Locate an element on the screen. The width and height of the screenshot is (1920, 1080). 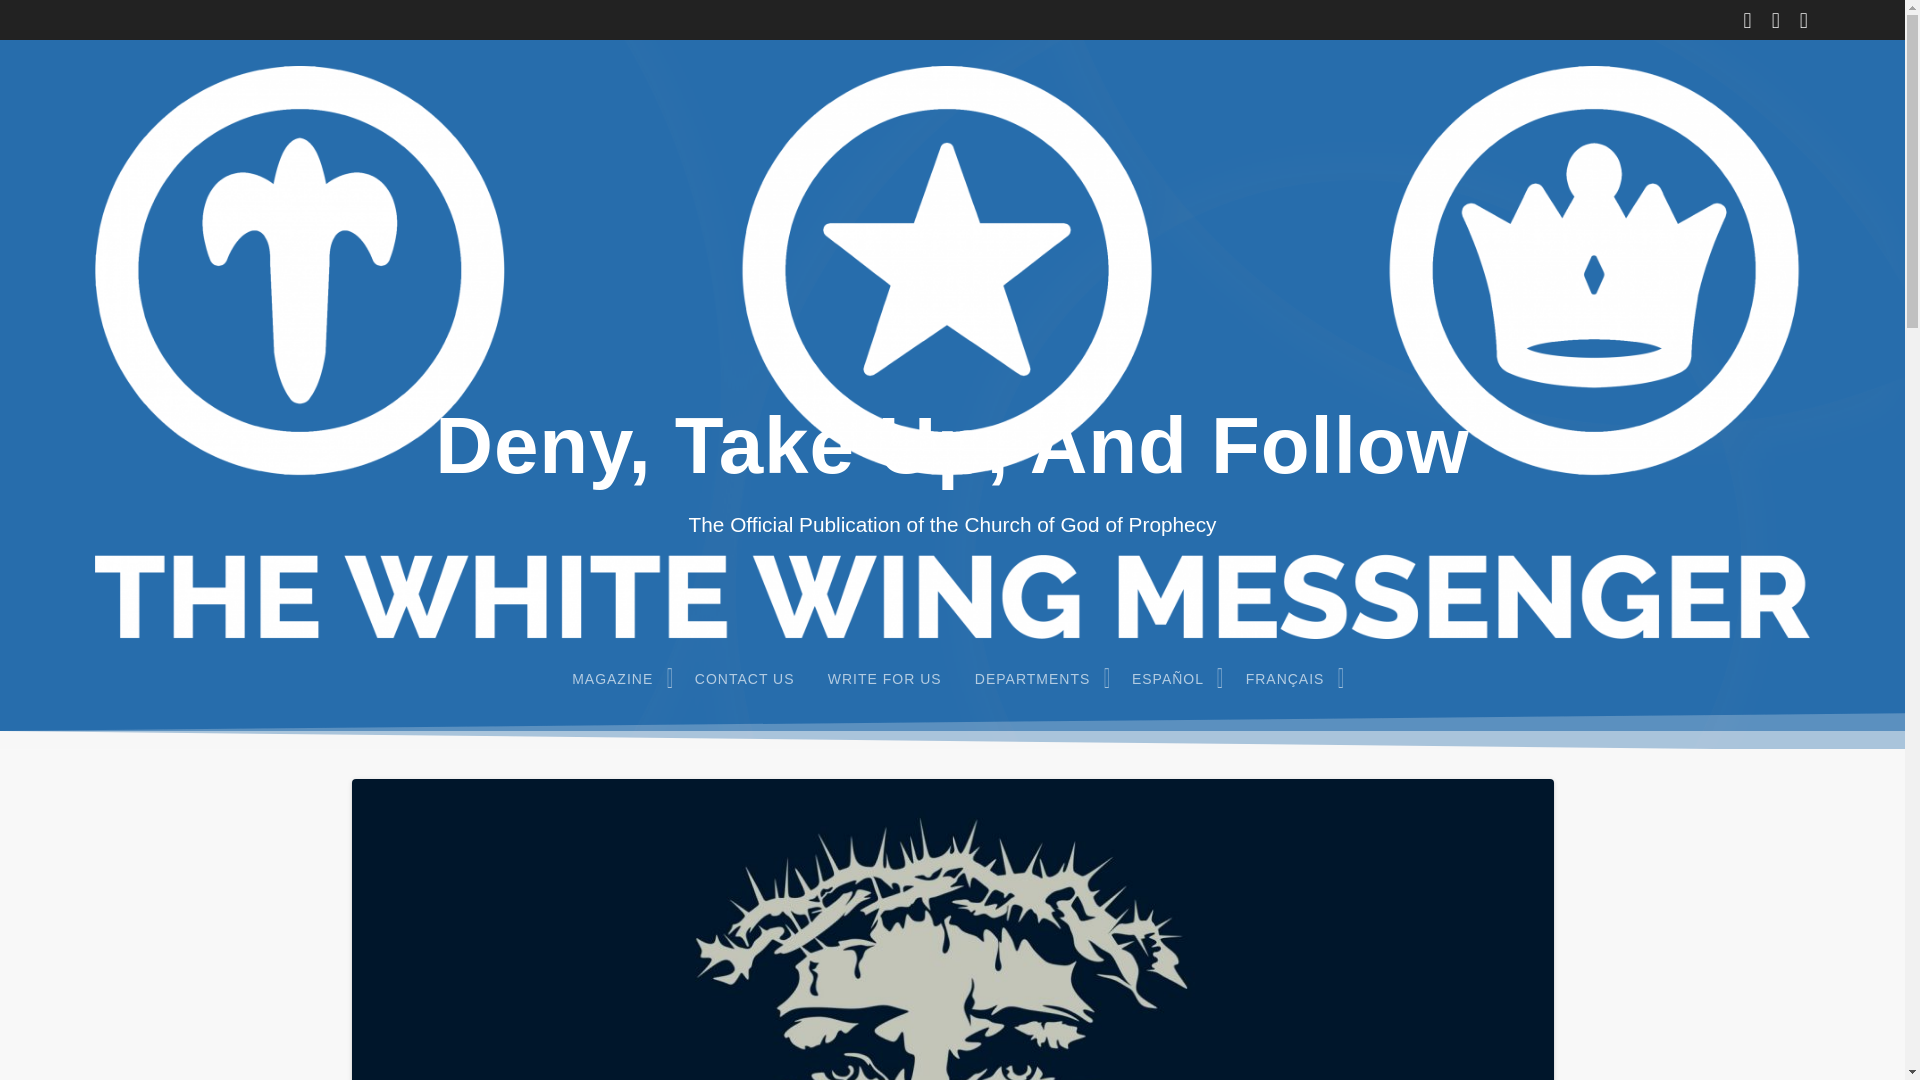
DEPARTMENTS is located at coordinates (1036, 678).